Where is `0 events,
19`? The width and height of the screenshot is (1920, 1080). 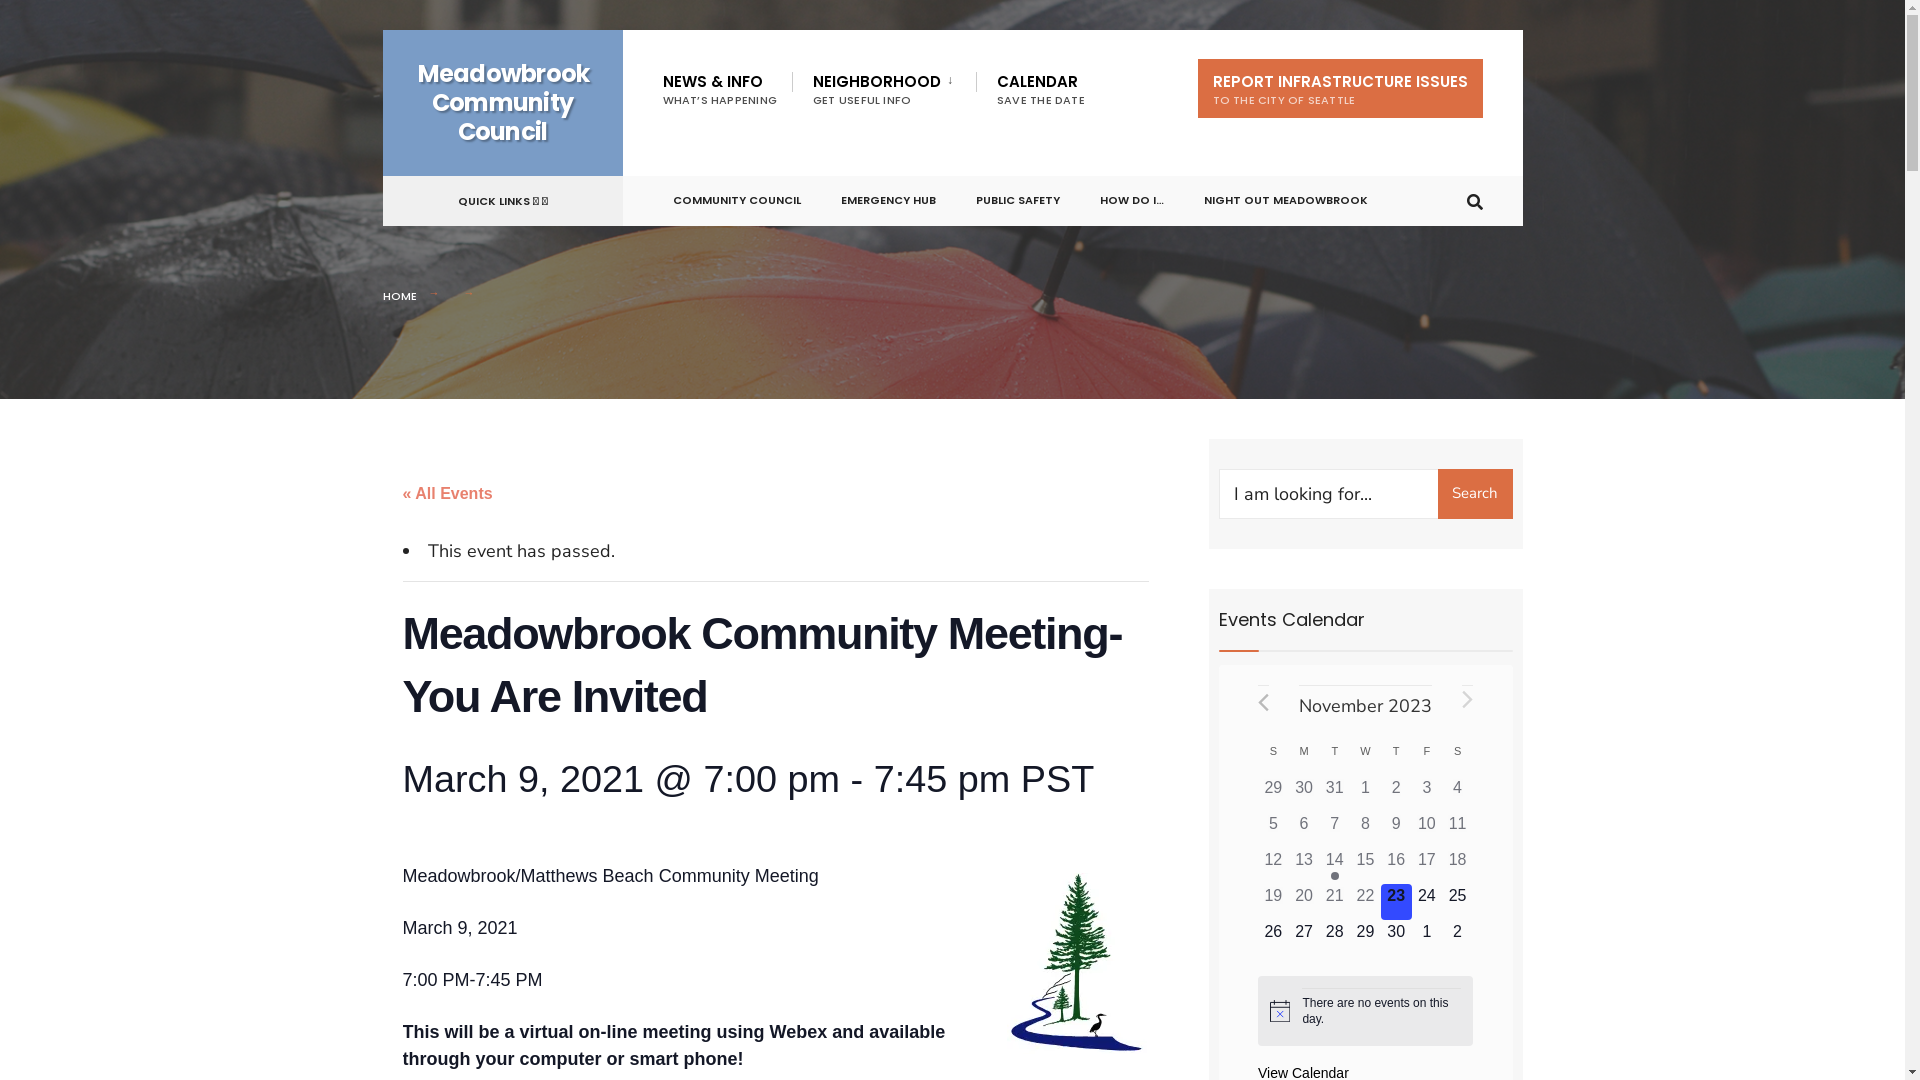 0 events,
19 is located at coordinates (1274, 902).